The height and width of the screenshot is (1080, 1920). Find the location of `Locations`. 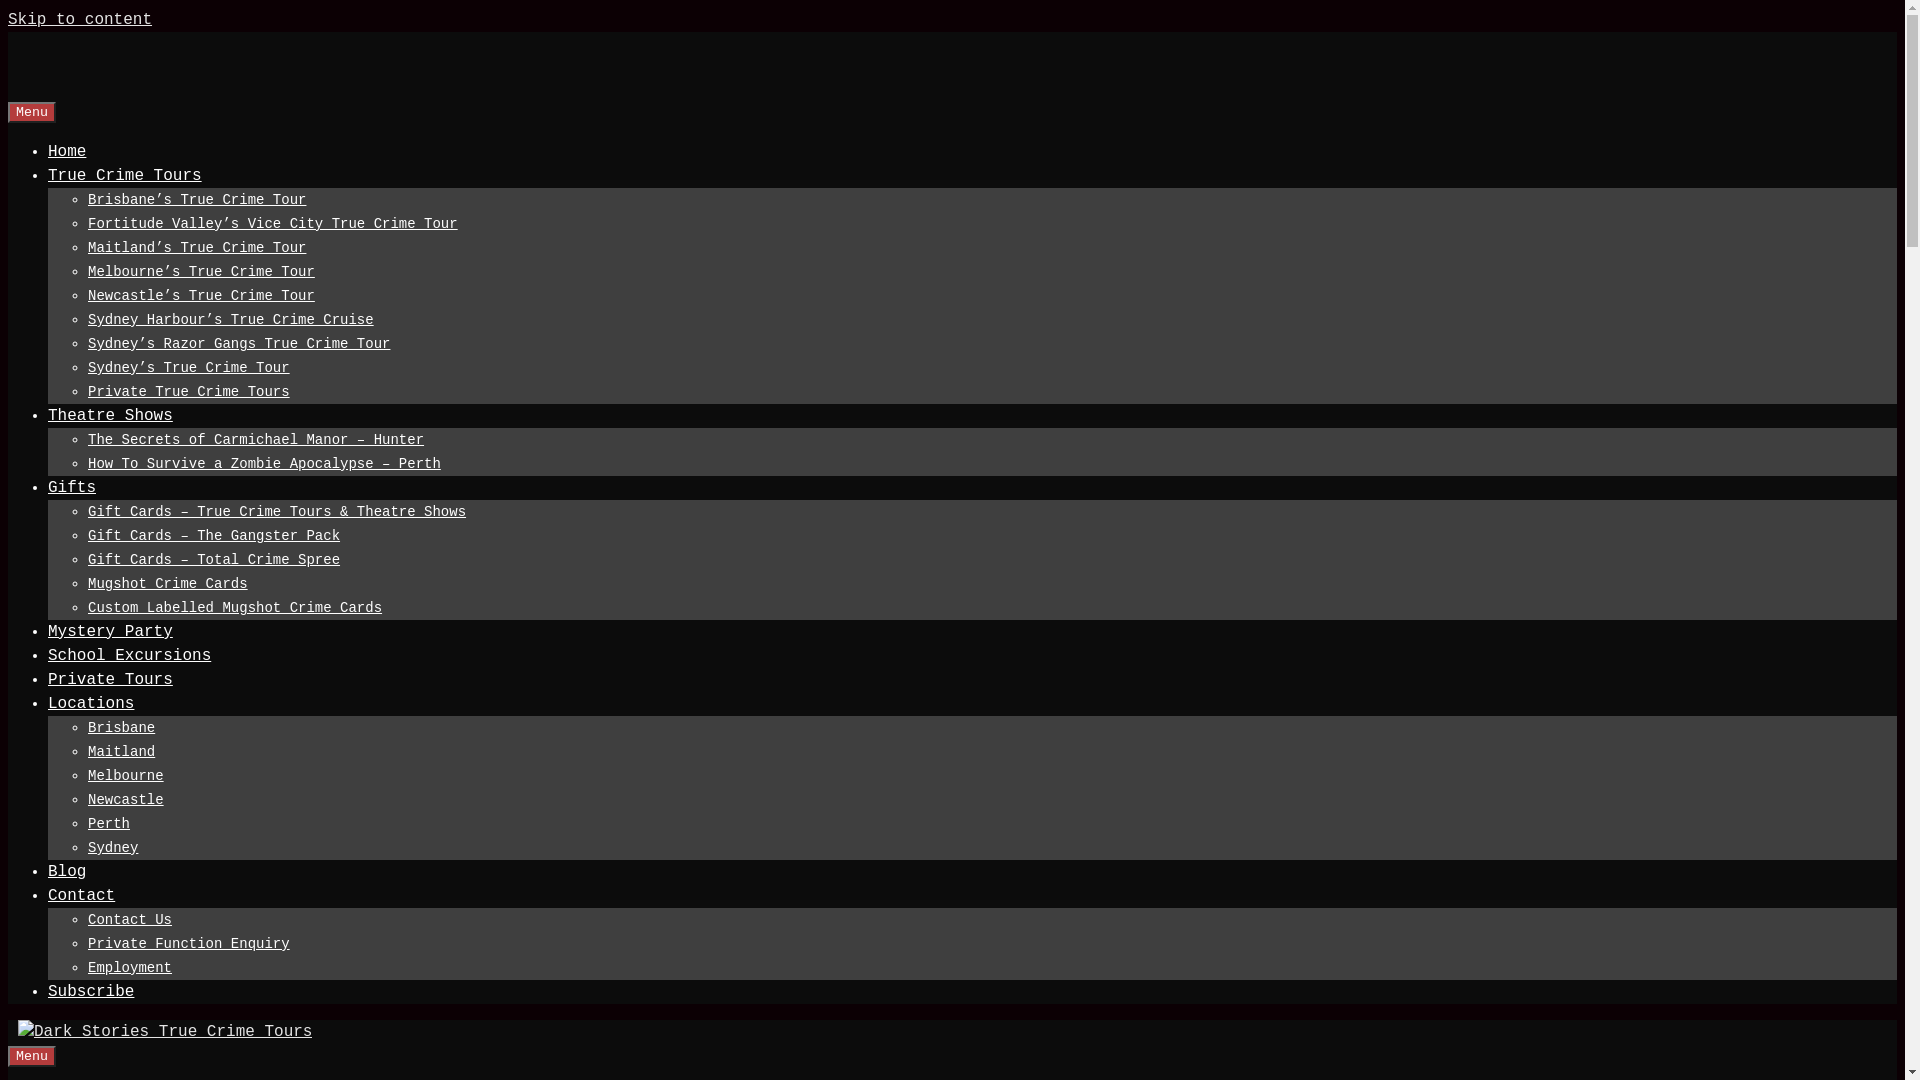

Locations is located at coordinates (1382, 30).